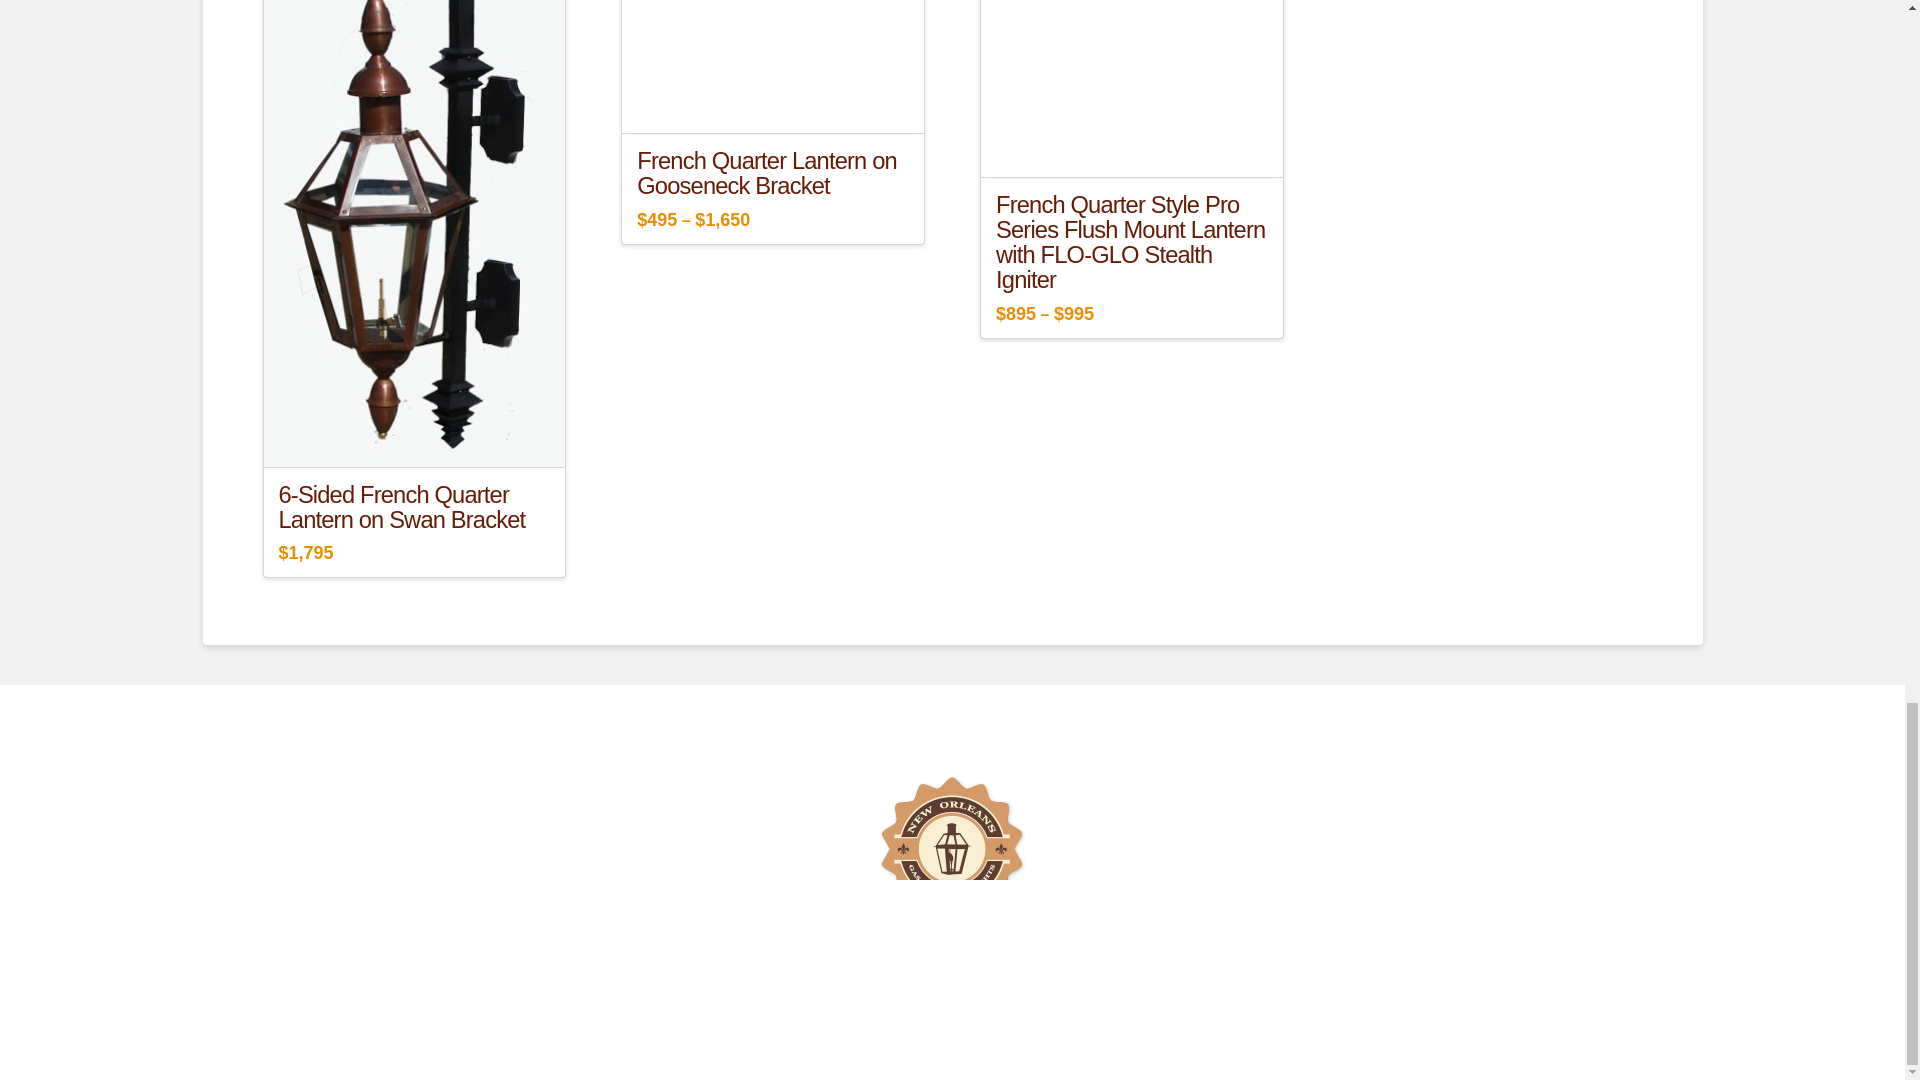 The image size is (1920, 1080). What do you see at coordinates (766, 172) in the screenshot?
I see `French Quarter Lantern on Gooseneck Bracket` at bounding box center [766, 172].